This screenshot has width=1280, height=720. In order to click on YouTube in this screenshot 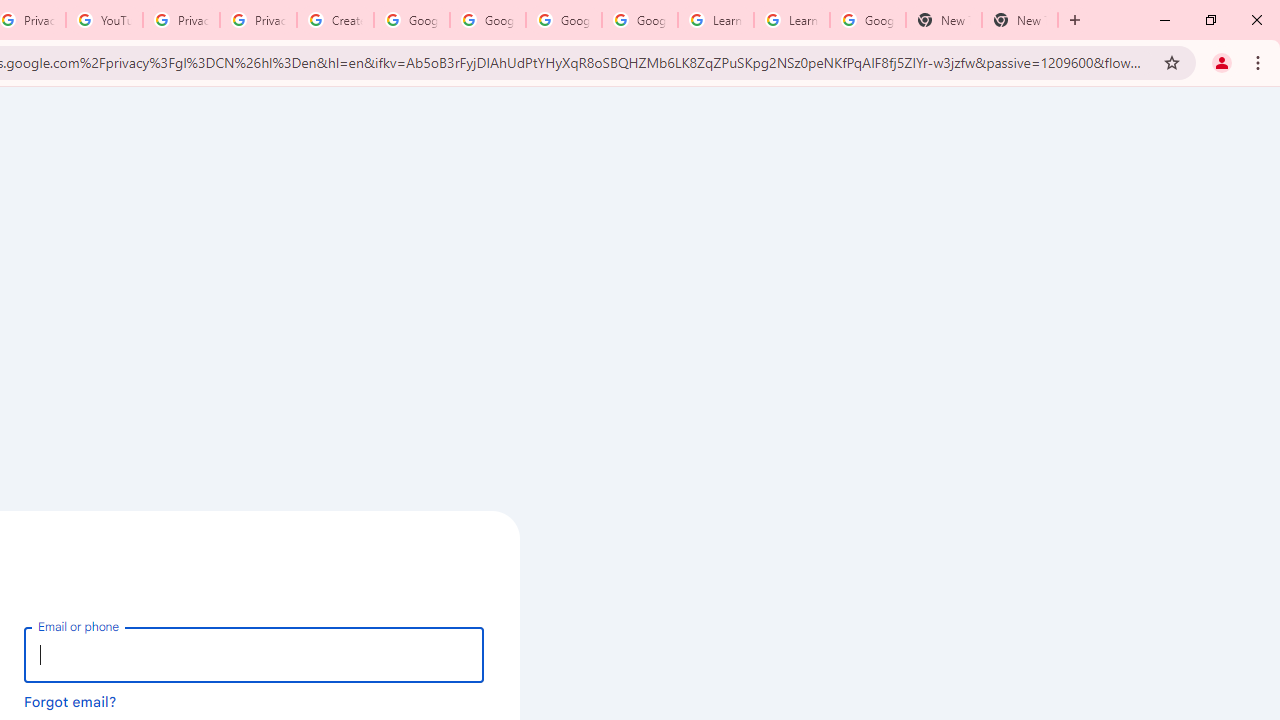, I will do `click(104, 20)`.